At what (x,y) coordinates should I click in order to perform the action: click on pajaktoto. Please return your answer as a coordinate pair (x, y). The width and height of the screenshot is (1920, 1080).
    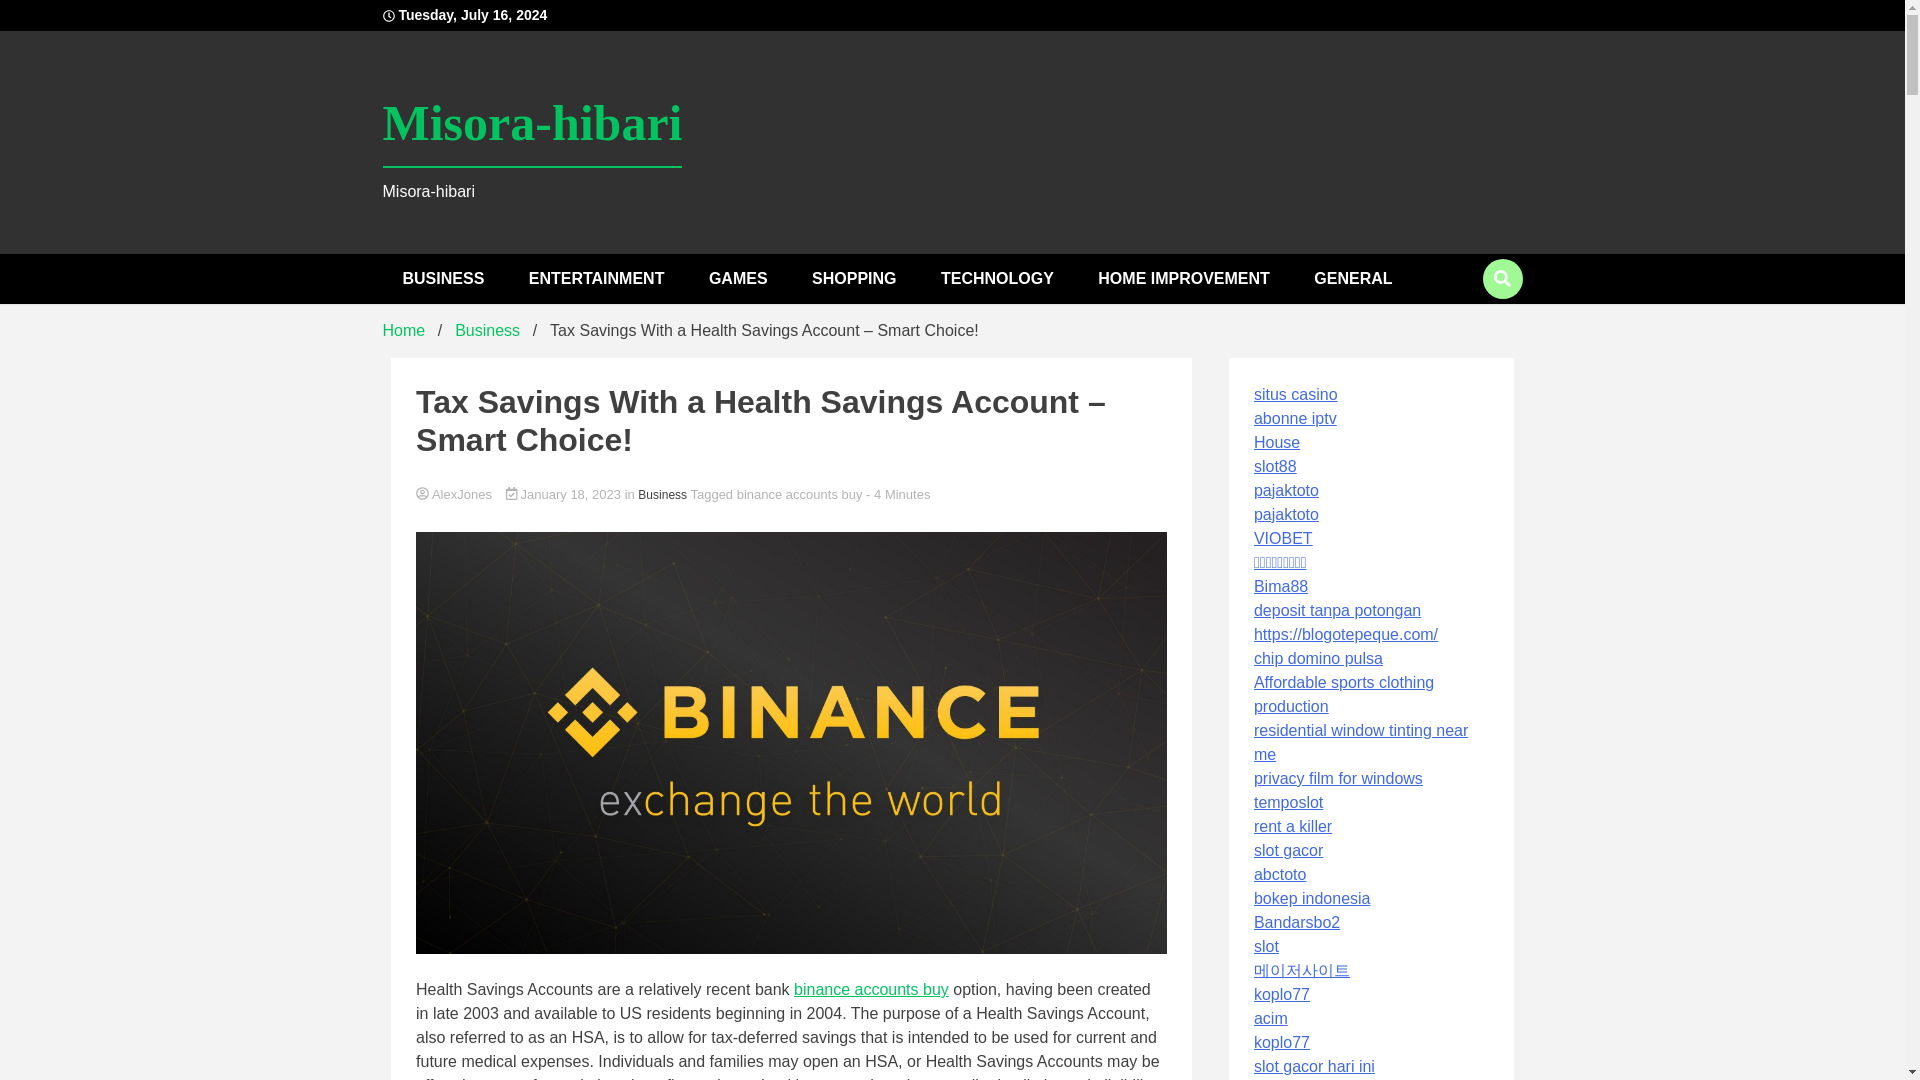
    Looking at the image, I should click on (1286, 490).